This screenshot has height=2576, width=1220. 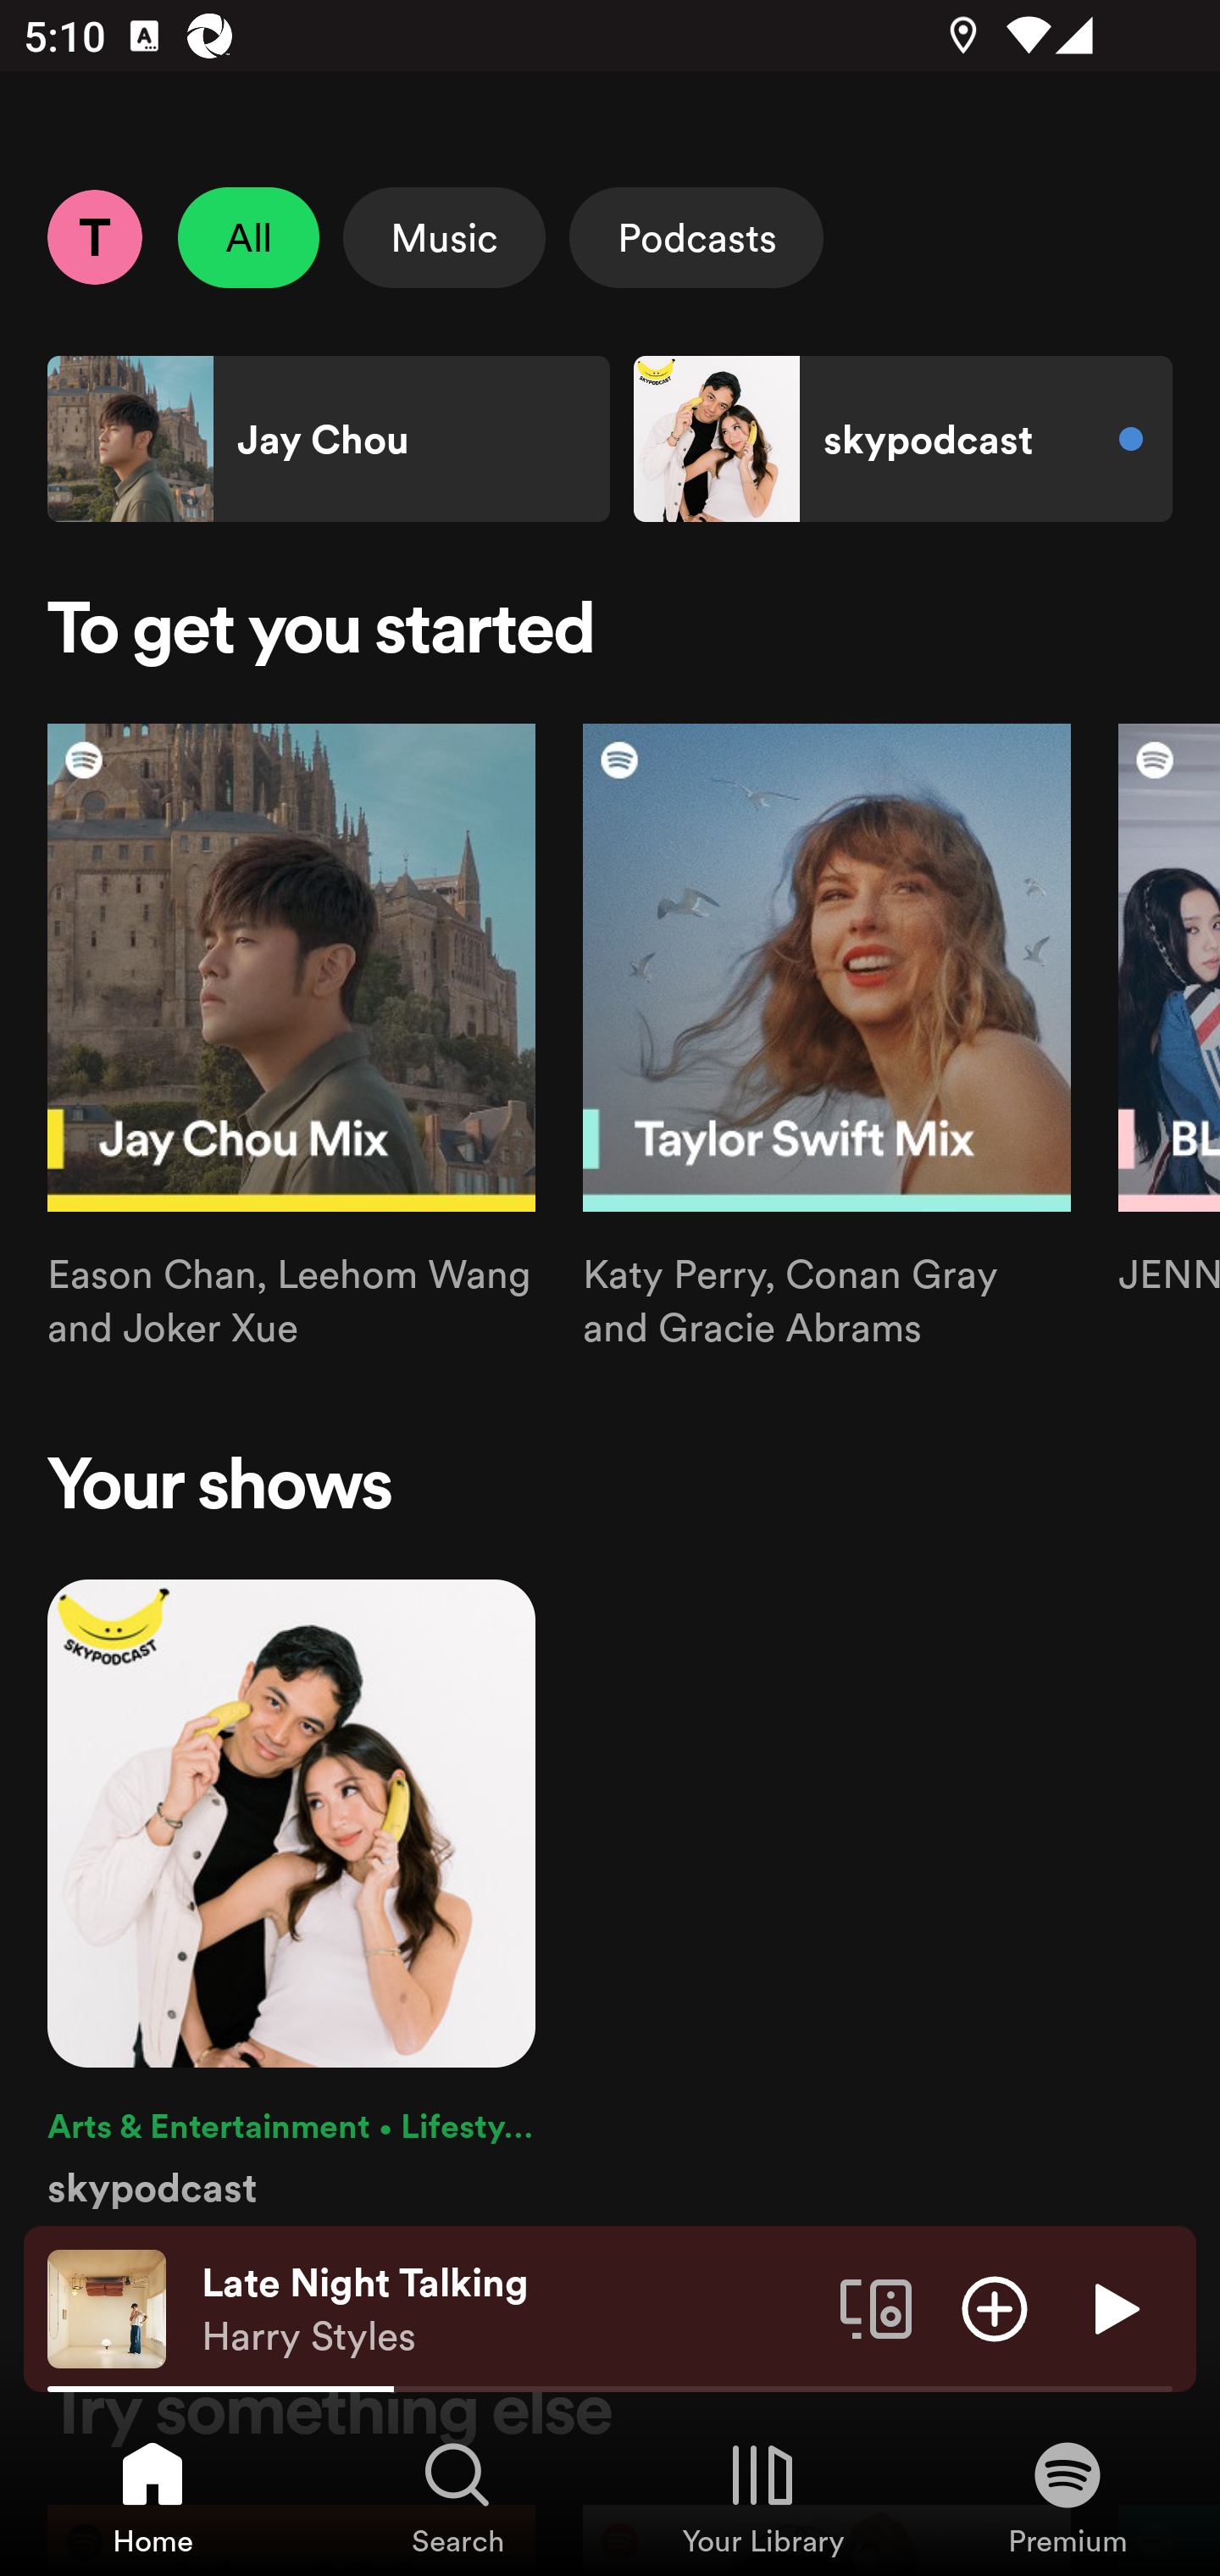 What do you see at coordinates (696, 237) in the screenshot?
I see `Podcasts Select Podcasts` at bounding box center [696, 237].